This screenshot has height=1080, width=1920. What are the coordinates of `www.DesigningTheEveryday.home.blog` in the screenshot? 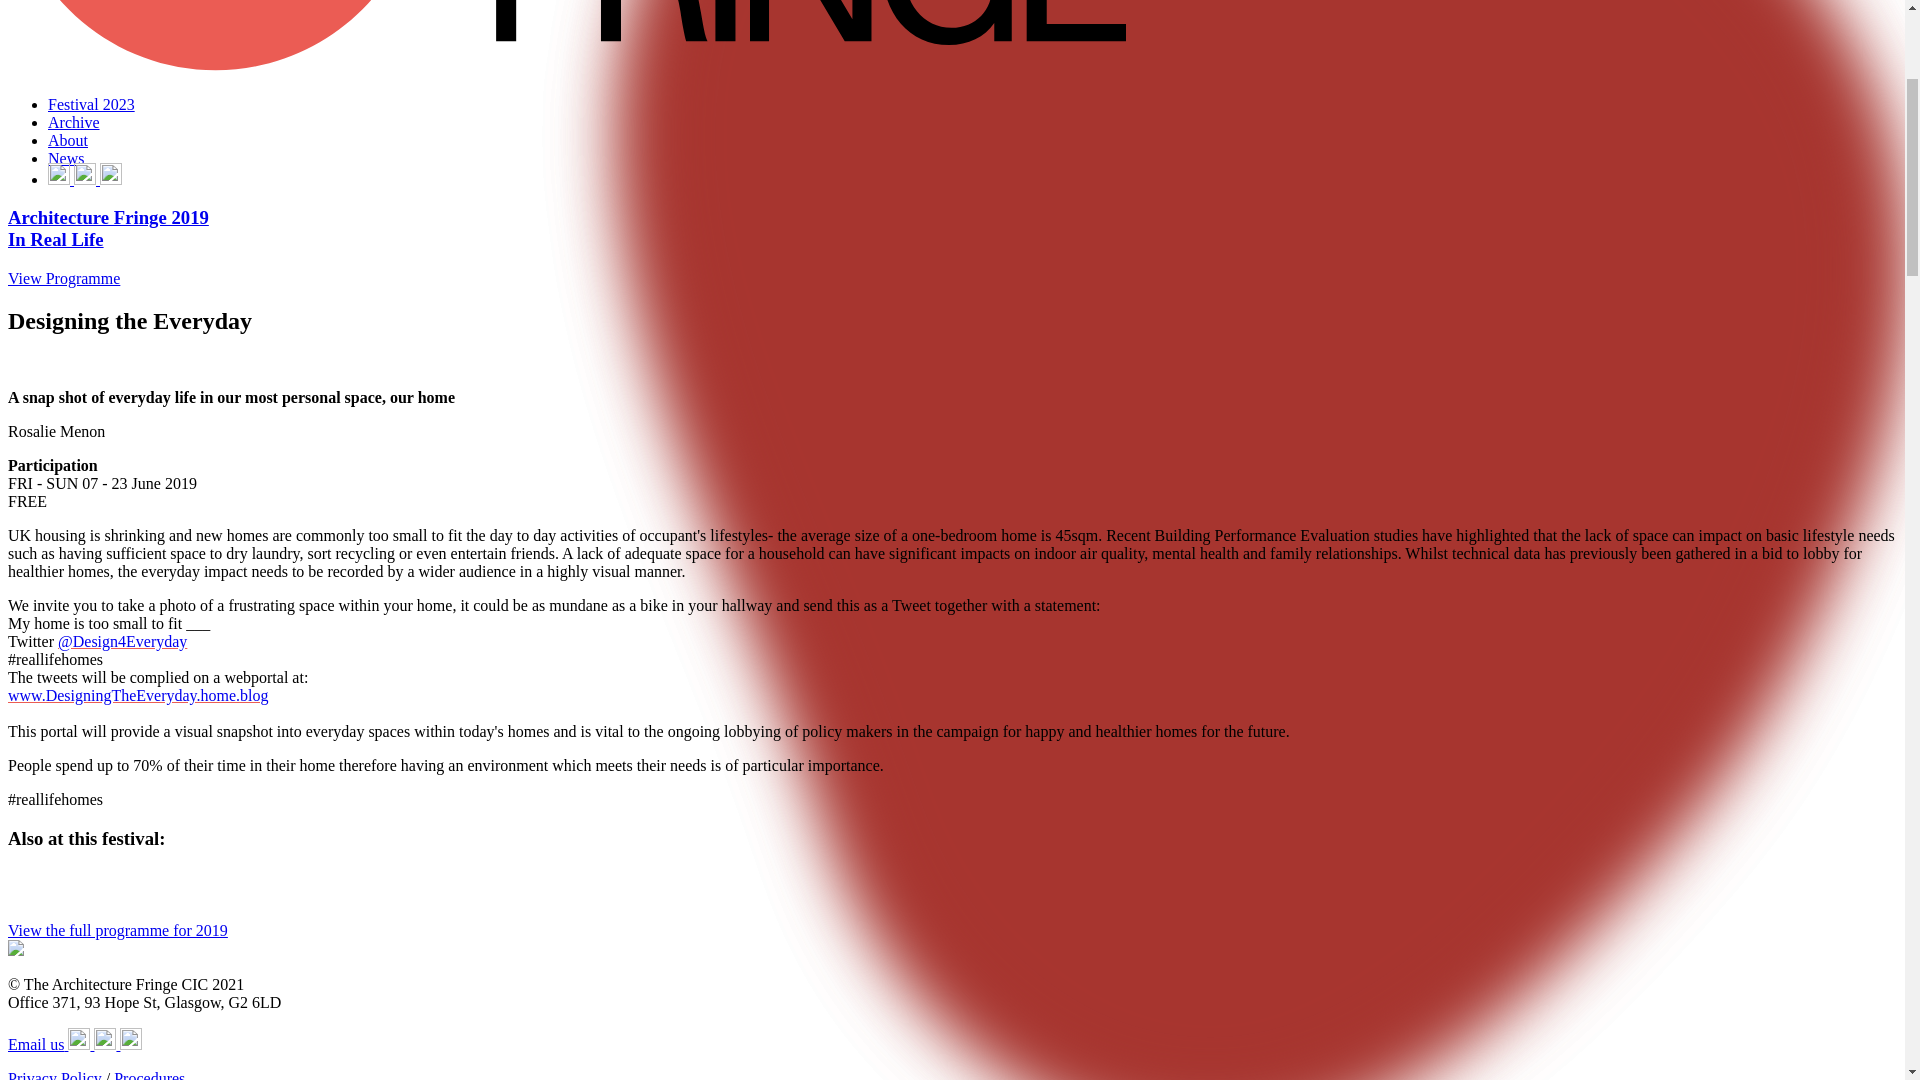 It's located at (138, 695).